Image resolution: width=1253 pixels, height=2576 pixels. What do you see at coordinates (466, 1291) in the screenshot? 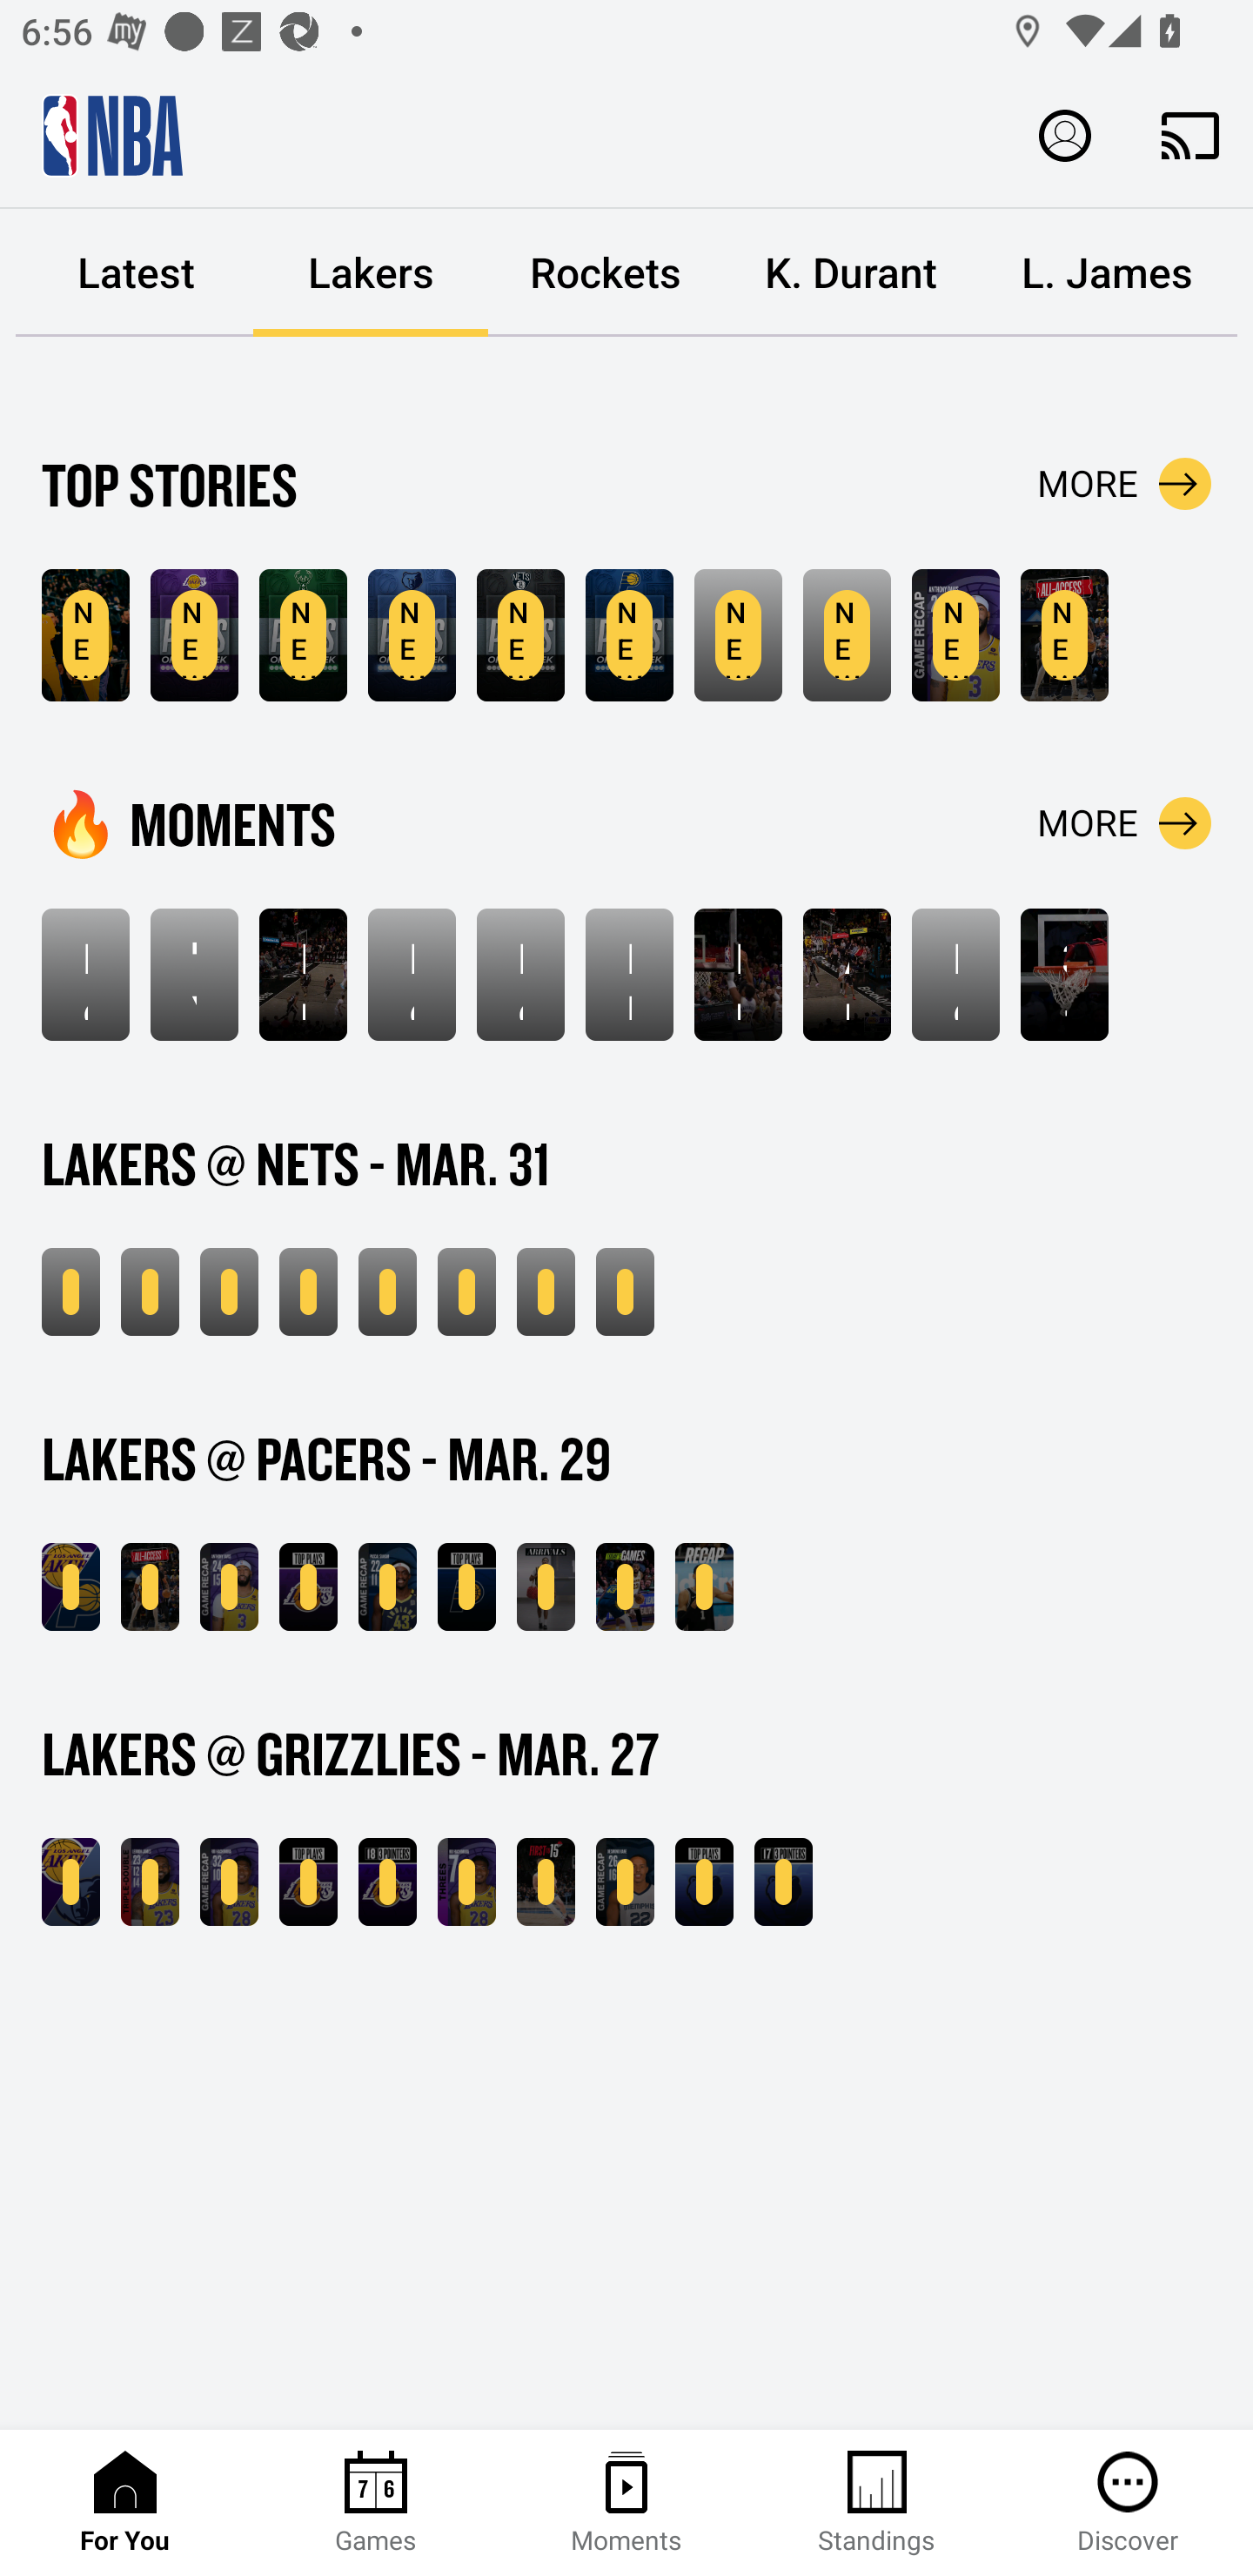
I see `Highlights From Cam Thomas' 30-Point Game NEW` at bounding box center [466, 1291].